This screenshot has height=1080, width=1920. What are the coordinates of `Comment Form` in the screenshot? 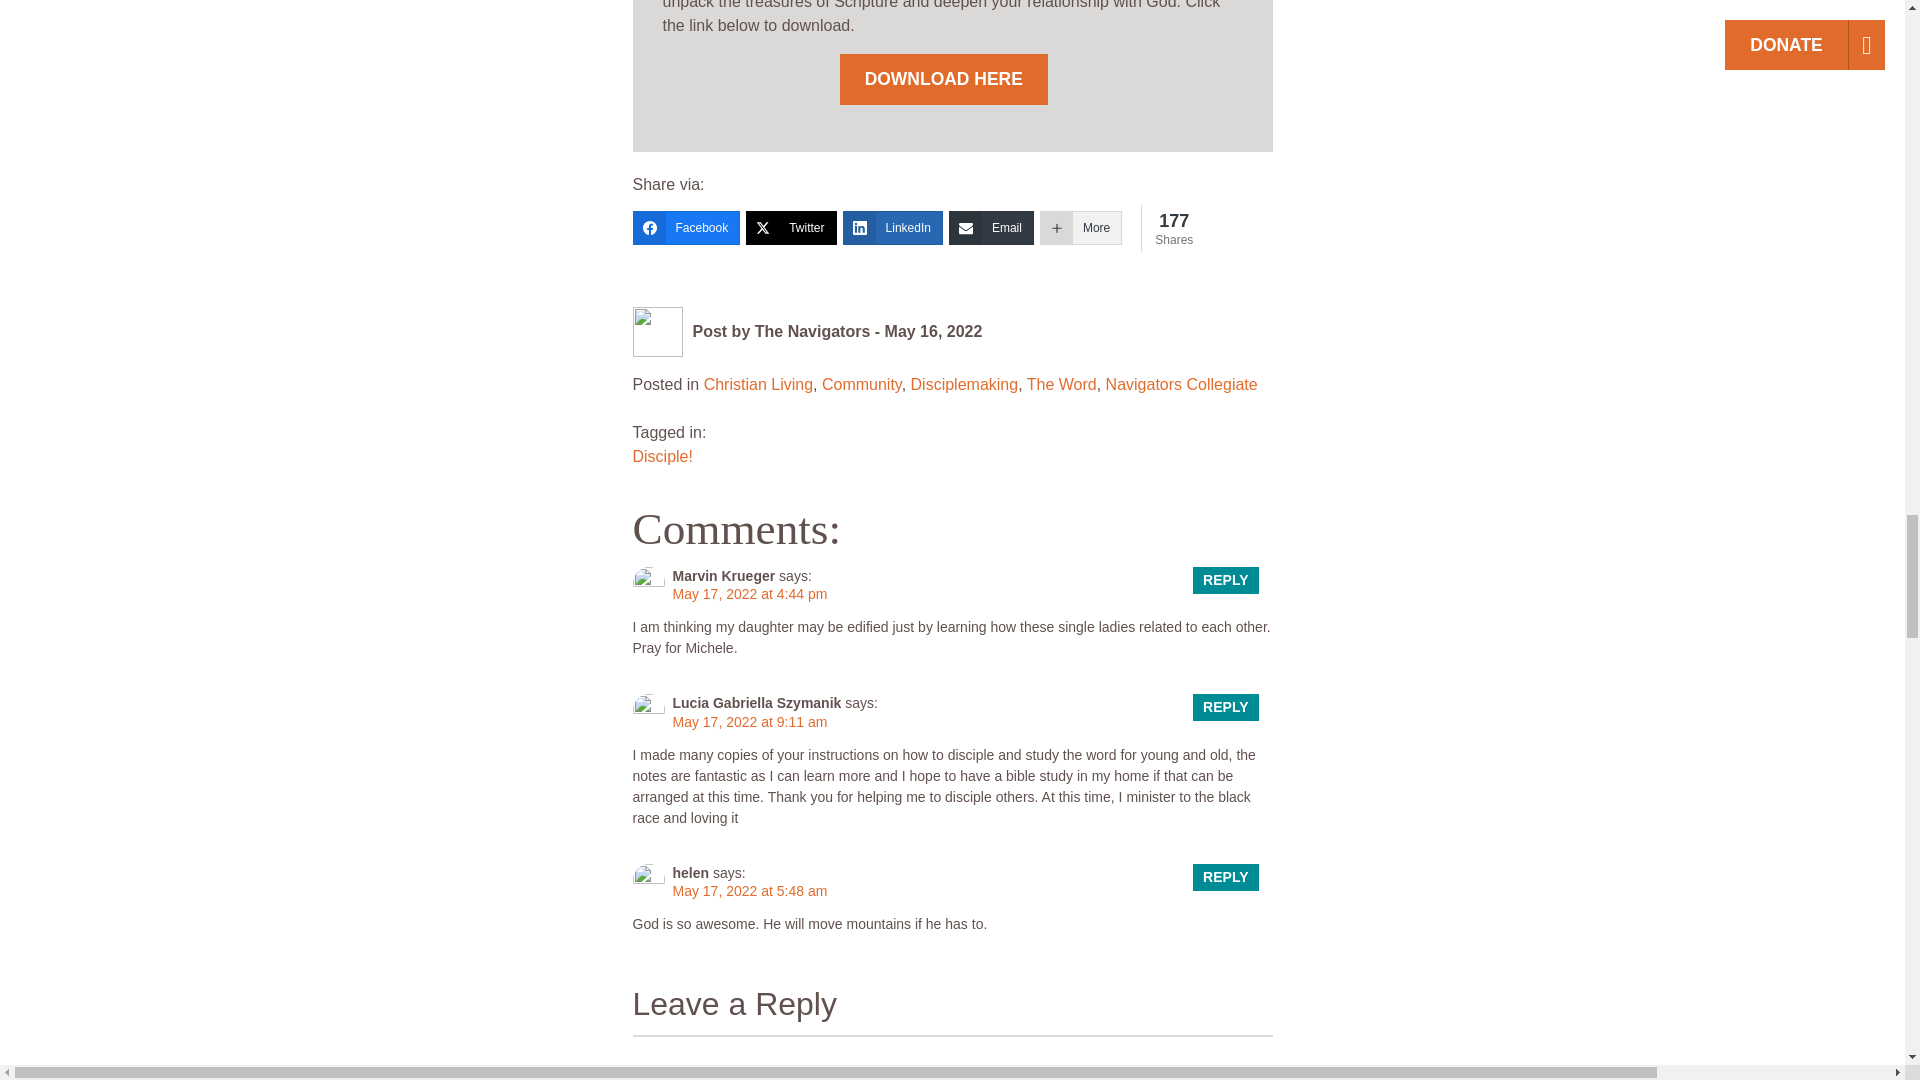 It's located at (951, 1057).